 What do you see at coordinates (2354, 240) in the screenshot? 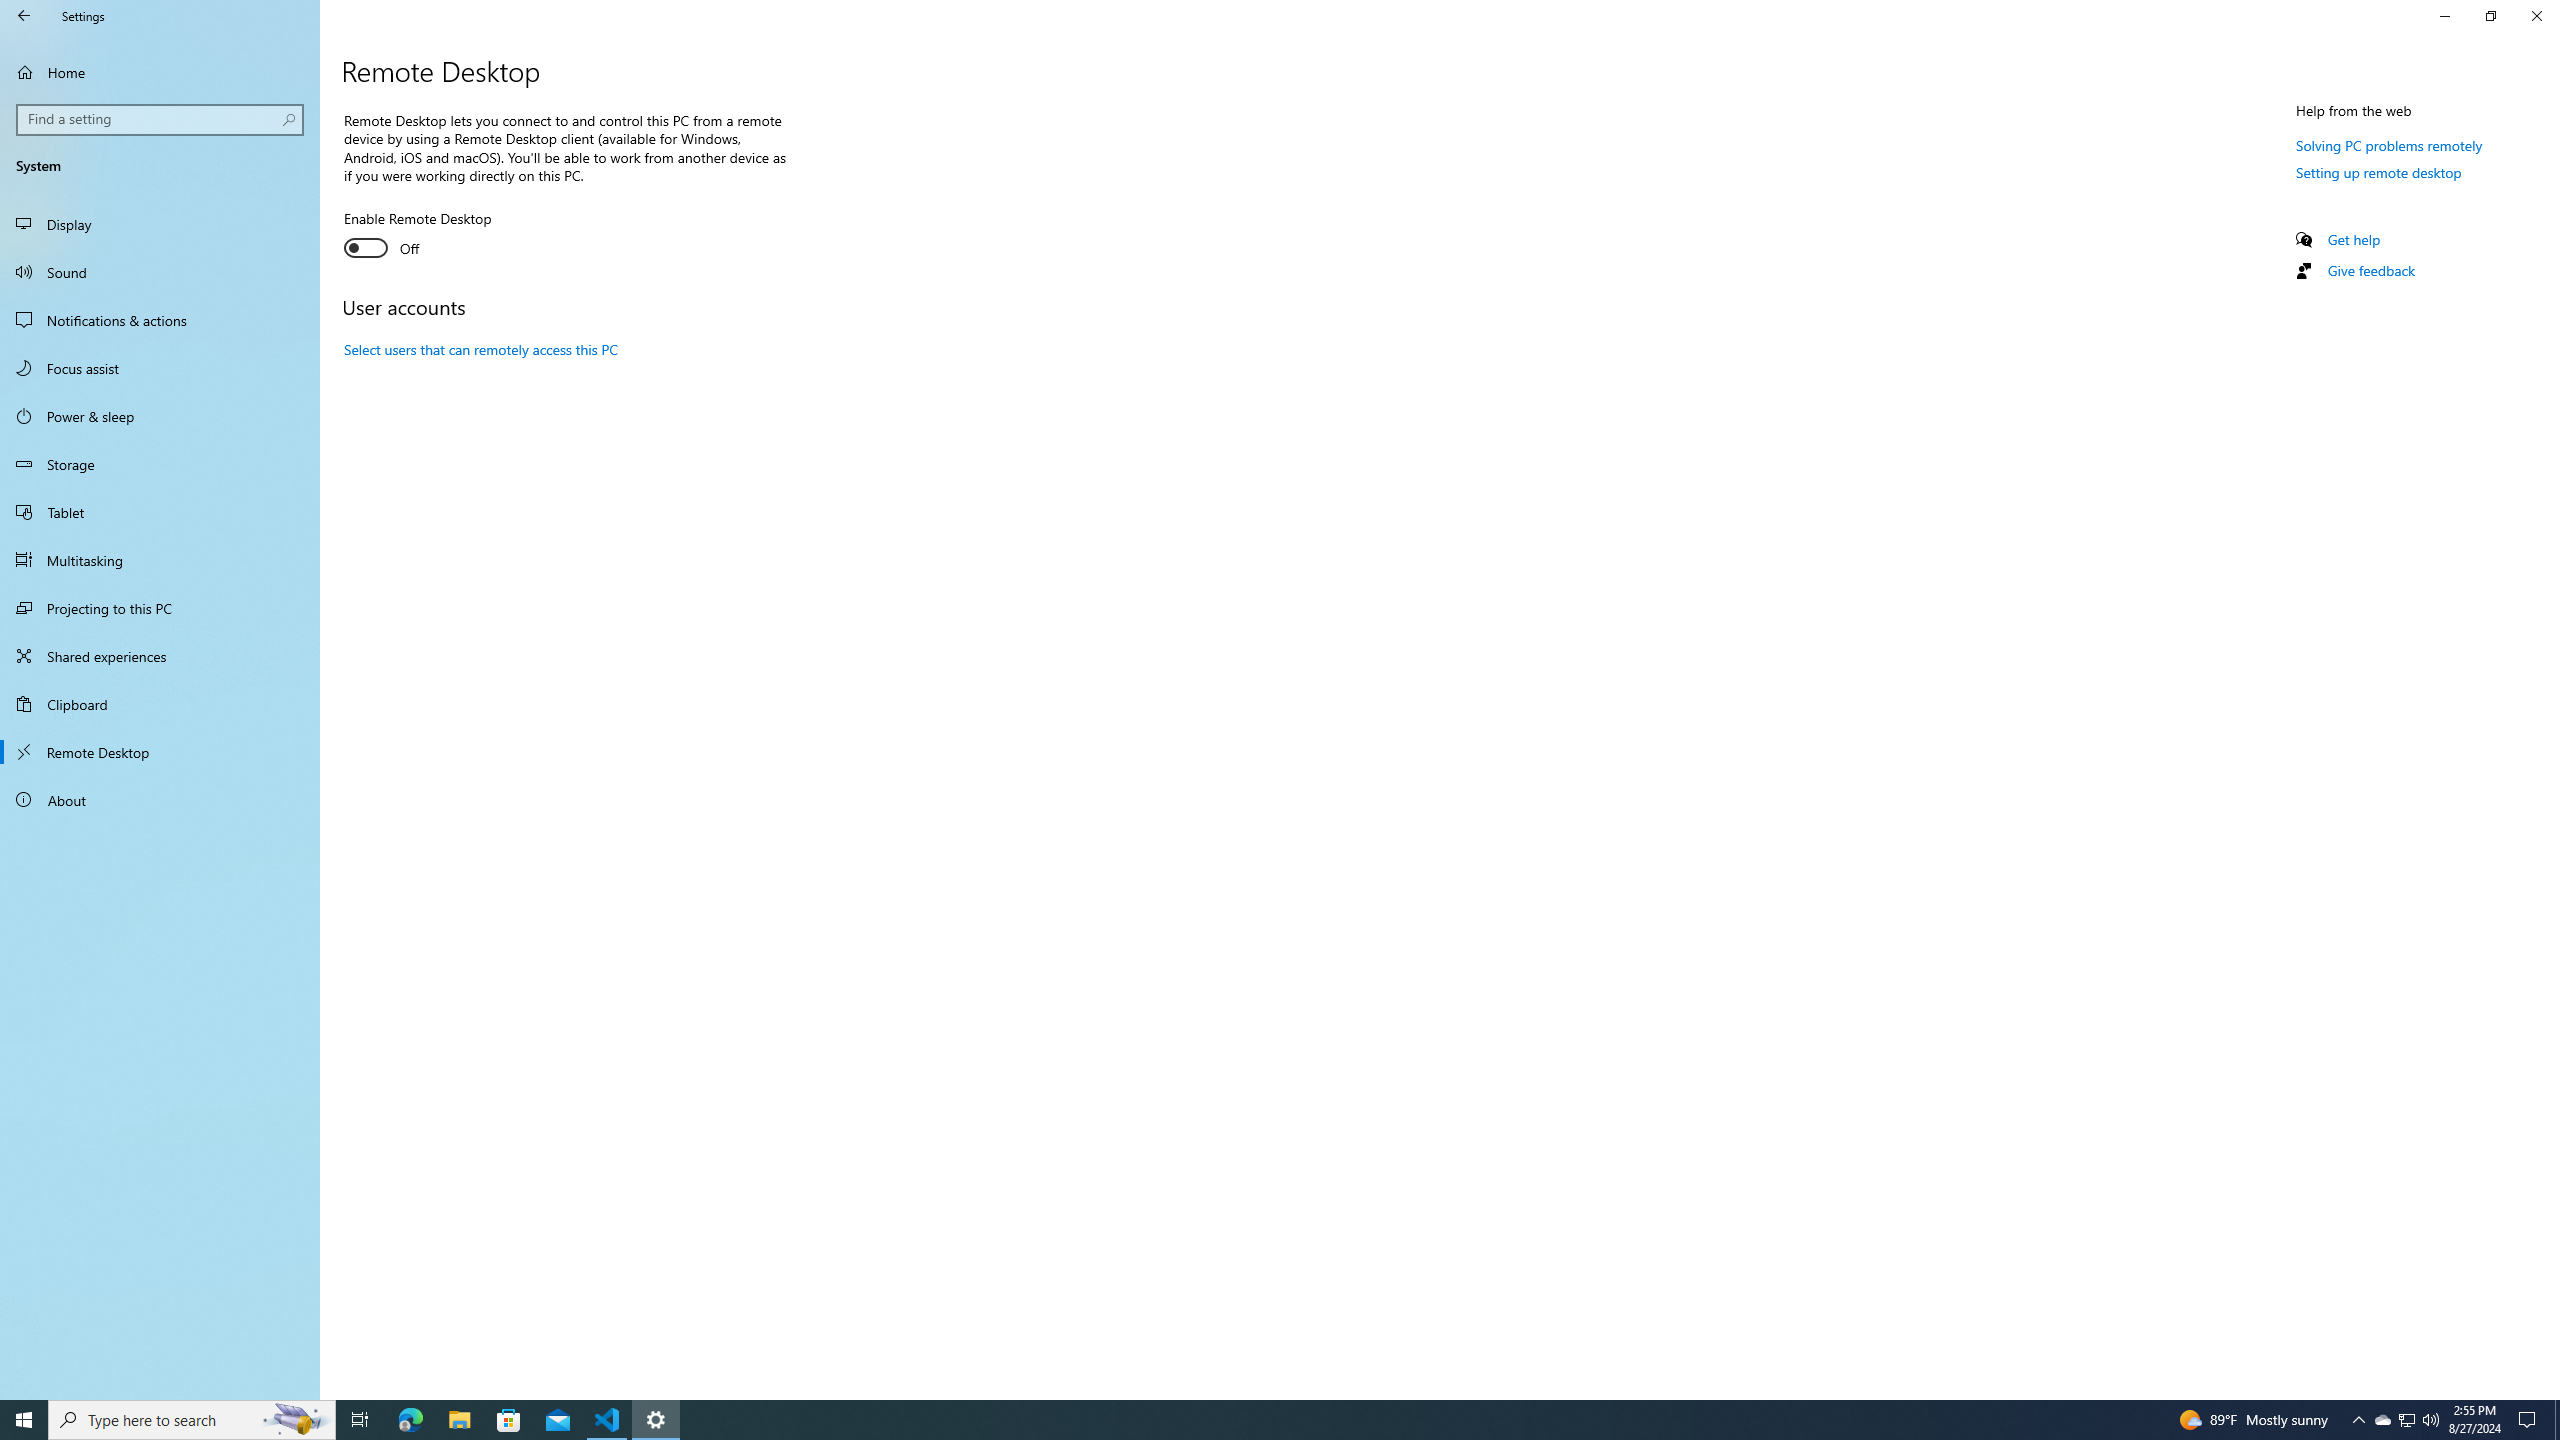
I see `Get help` at bounding box center [2354, 240].